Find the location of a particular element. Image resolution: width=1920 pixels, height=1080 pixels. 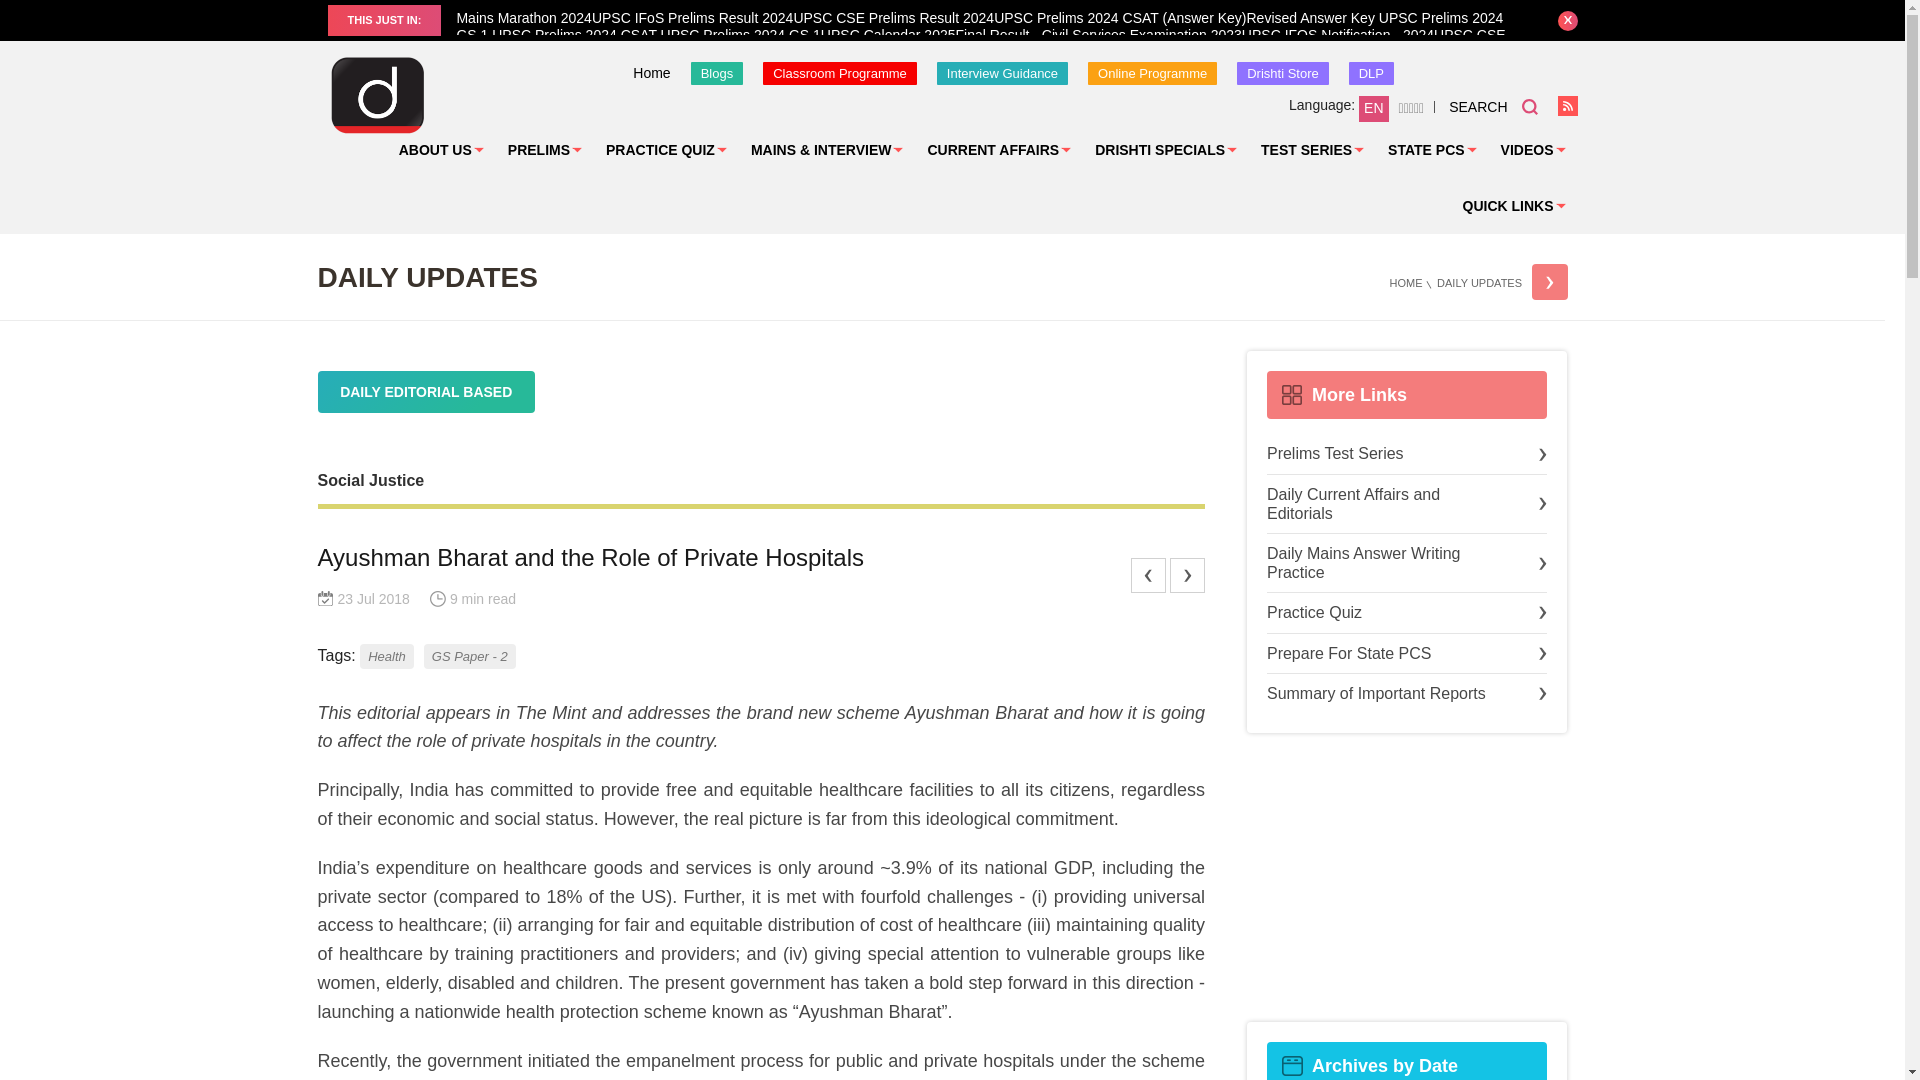

Mains Marathon 2024 is located at coordinates (524, 17).